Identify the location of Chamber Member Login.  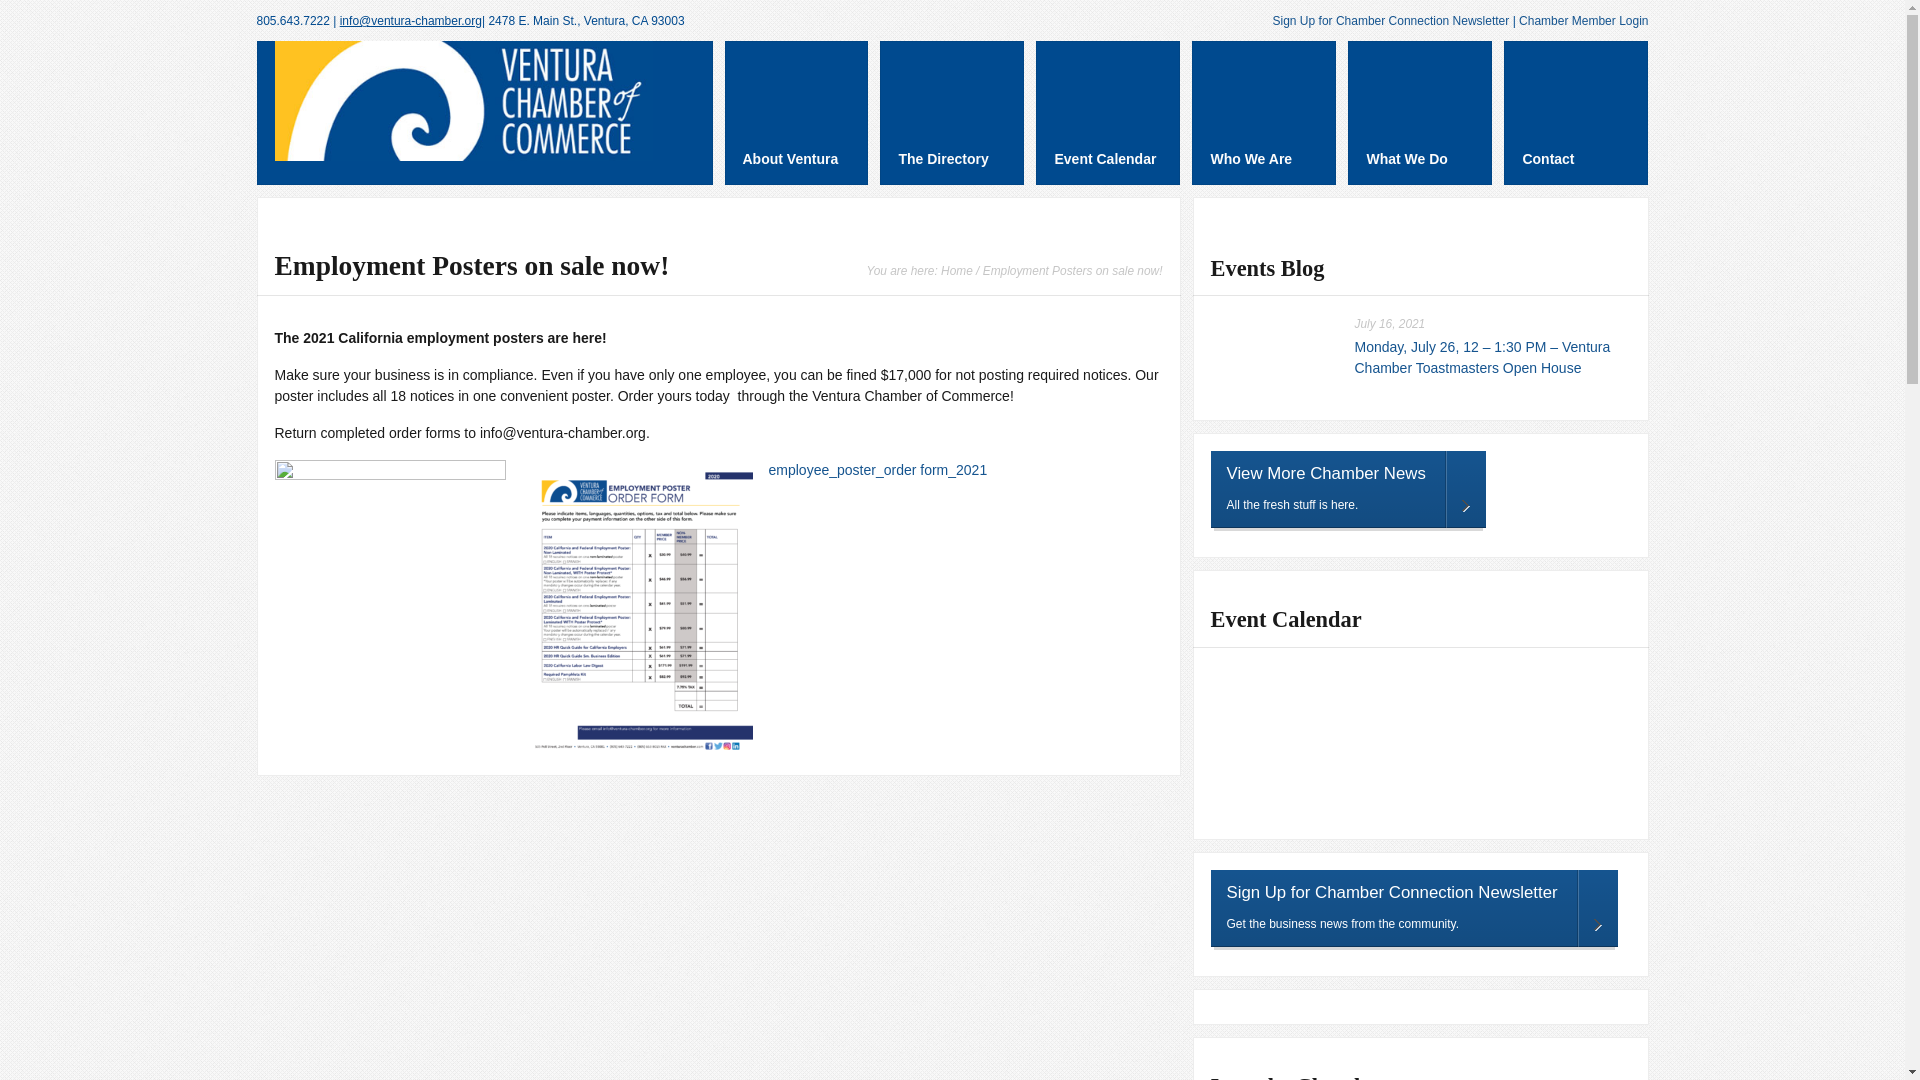
(1582, 21).